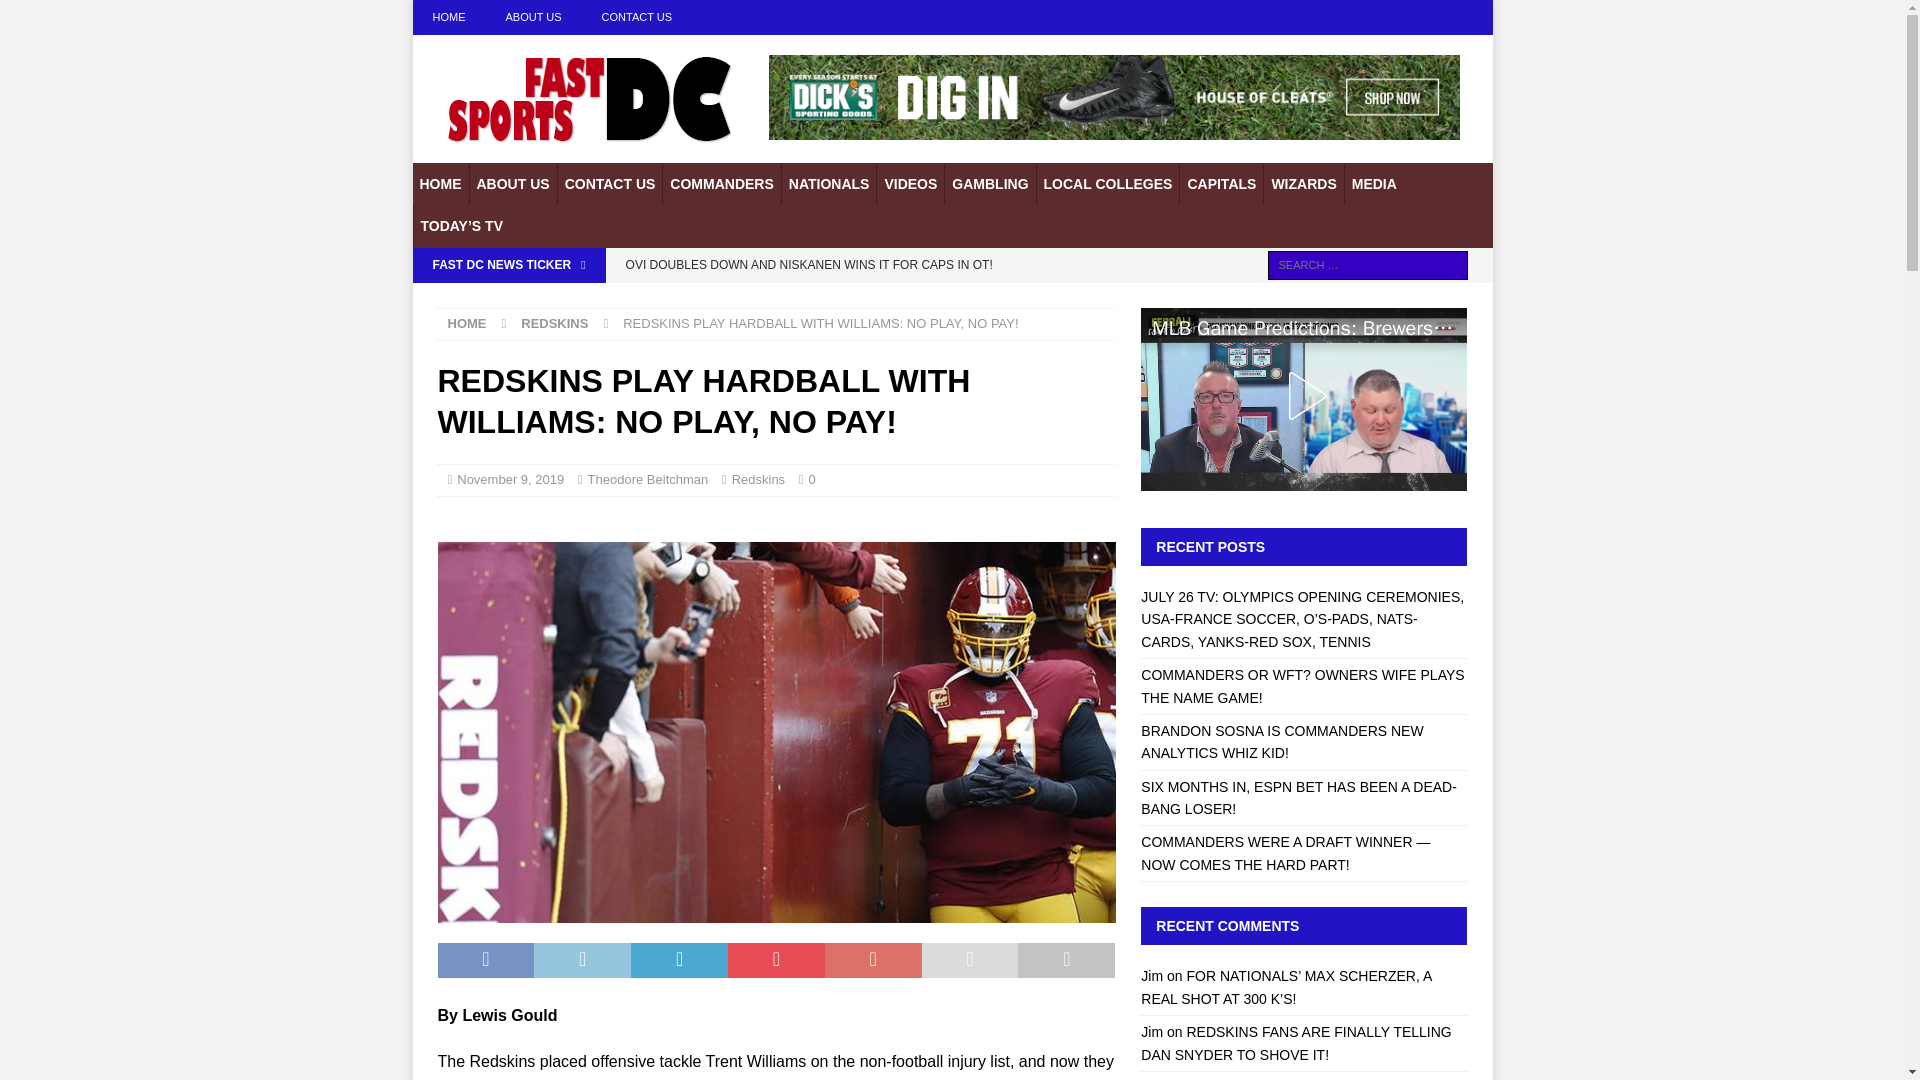 The width and height of the screenshot is (1920, 1080). I want to click on CAPITALS, so click(1220, 184).